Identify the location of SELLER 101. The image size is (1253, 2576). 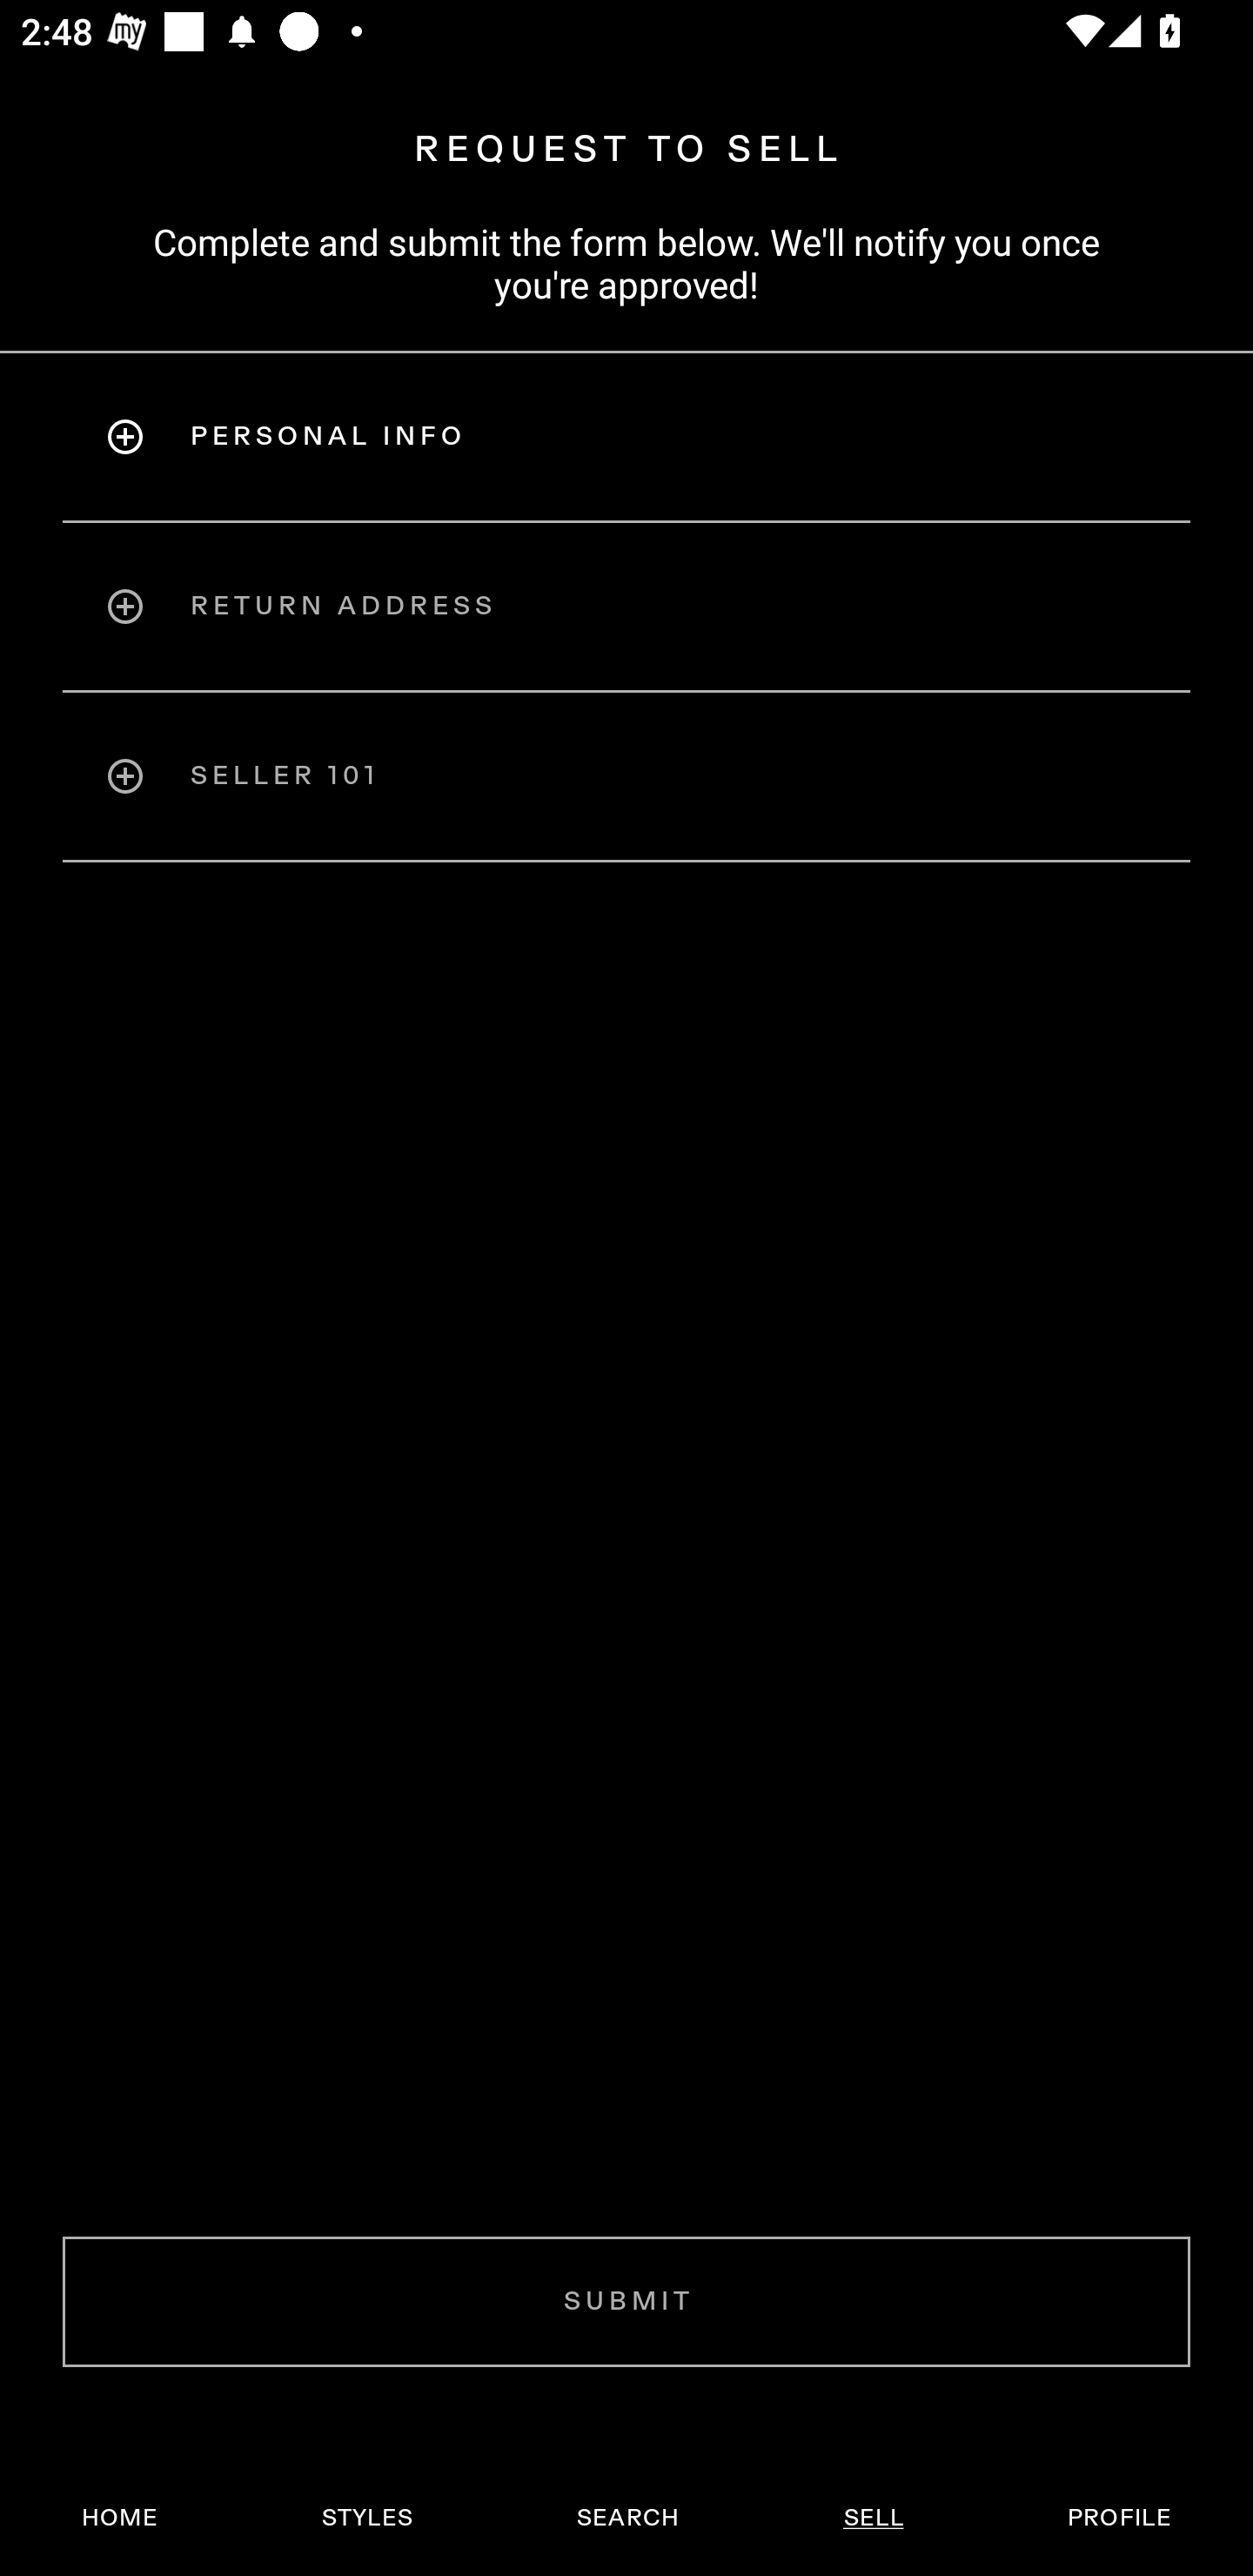
(626, 776).